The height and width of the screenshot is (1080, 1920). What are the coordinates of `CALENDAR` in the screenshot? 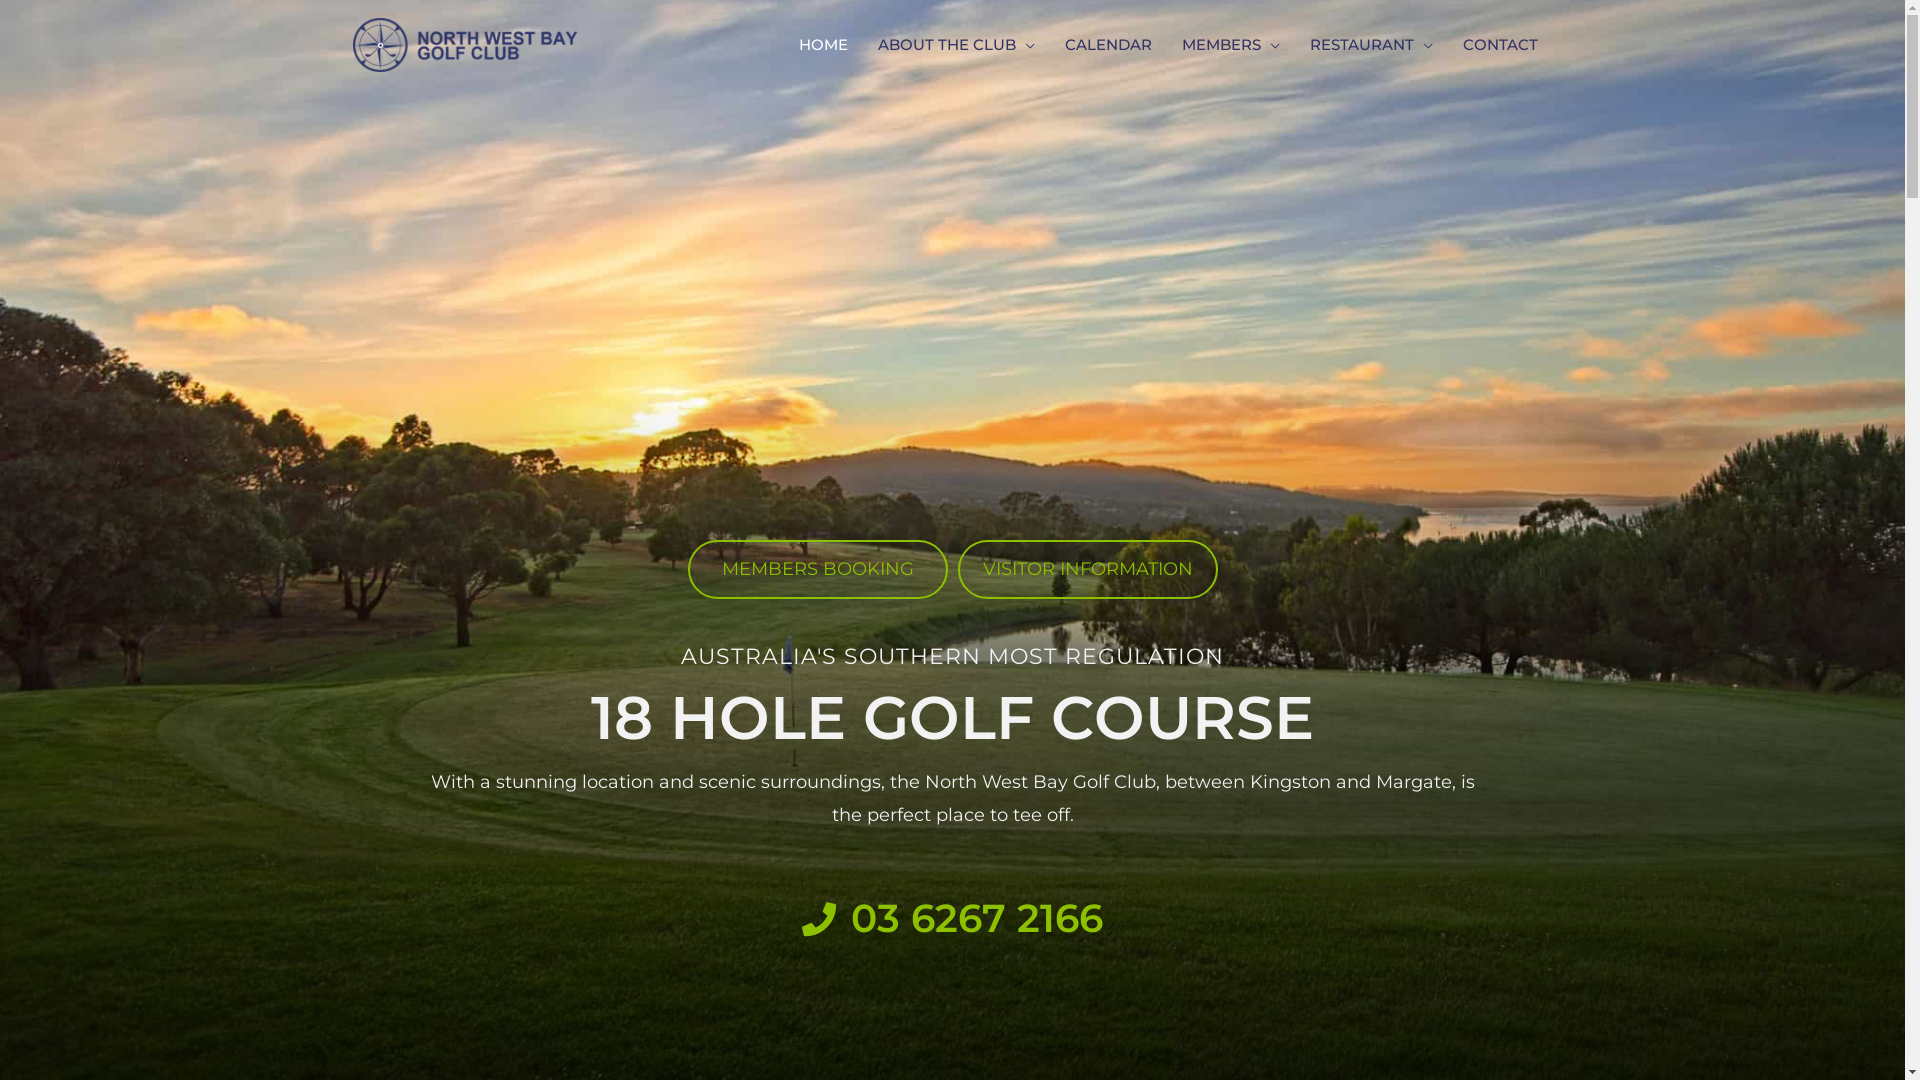 It's located at (1108, 45).